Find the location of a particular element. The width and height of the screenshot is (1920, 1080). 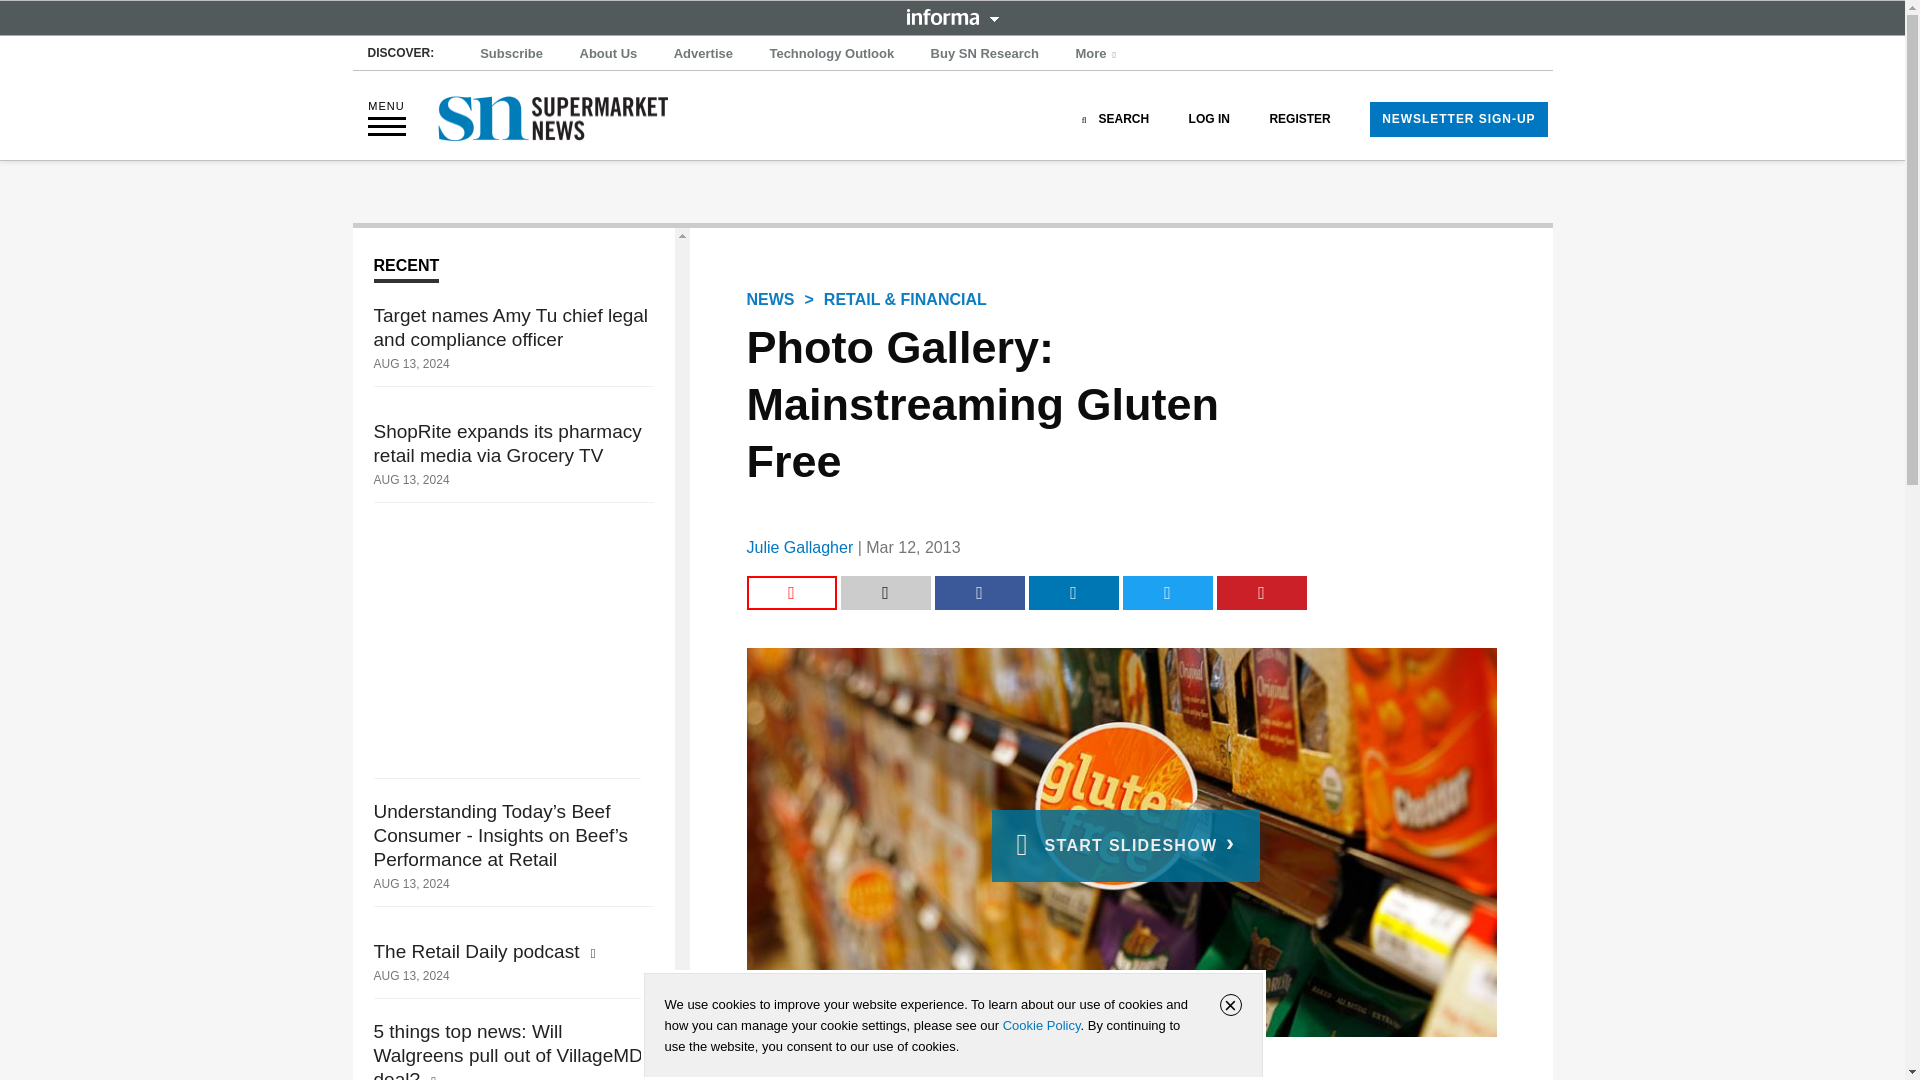

Cookie Policy is located at coordinates (1041, 1025).